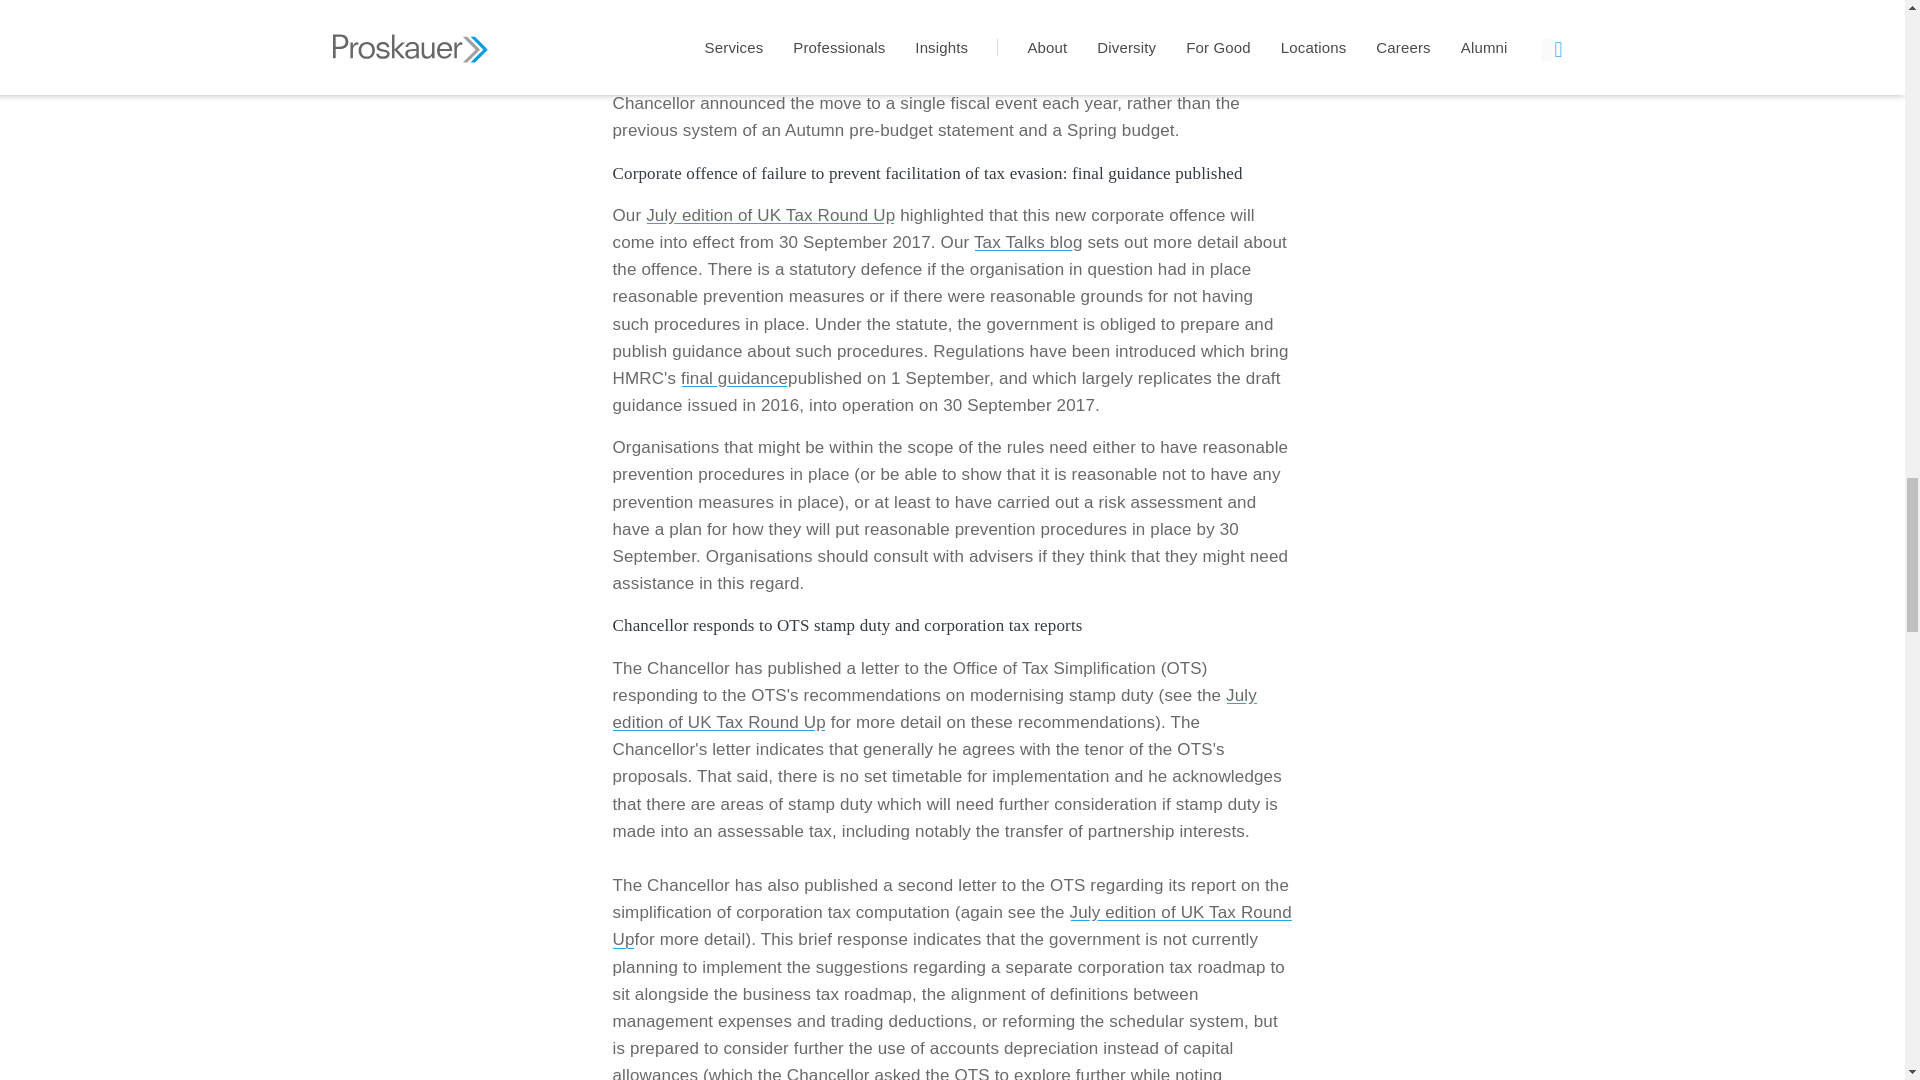  Describe the element at coordinates (1028, 242) in the screenshot. I see `Link to external site` at that location.